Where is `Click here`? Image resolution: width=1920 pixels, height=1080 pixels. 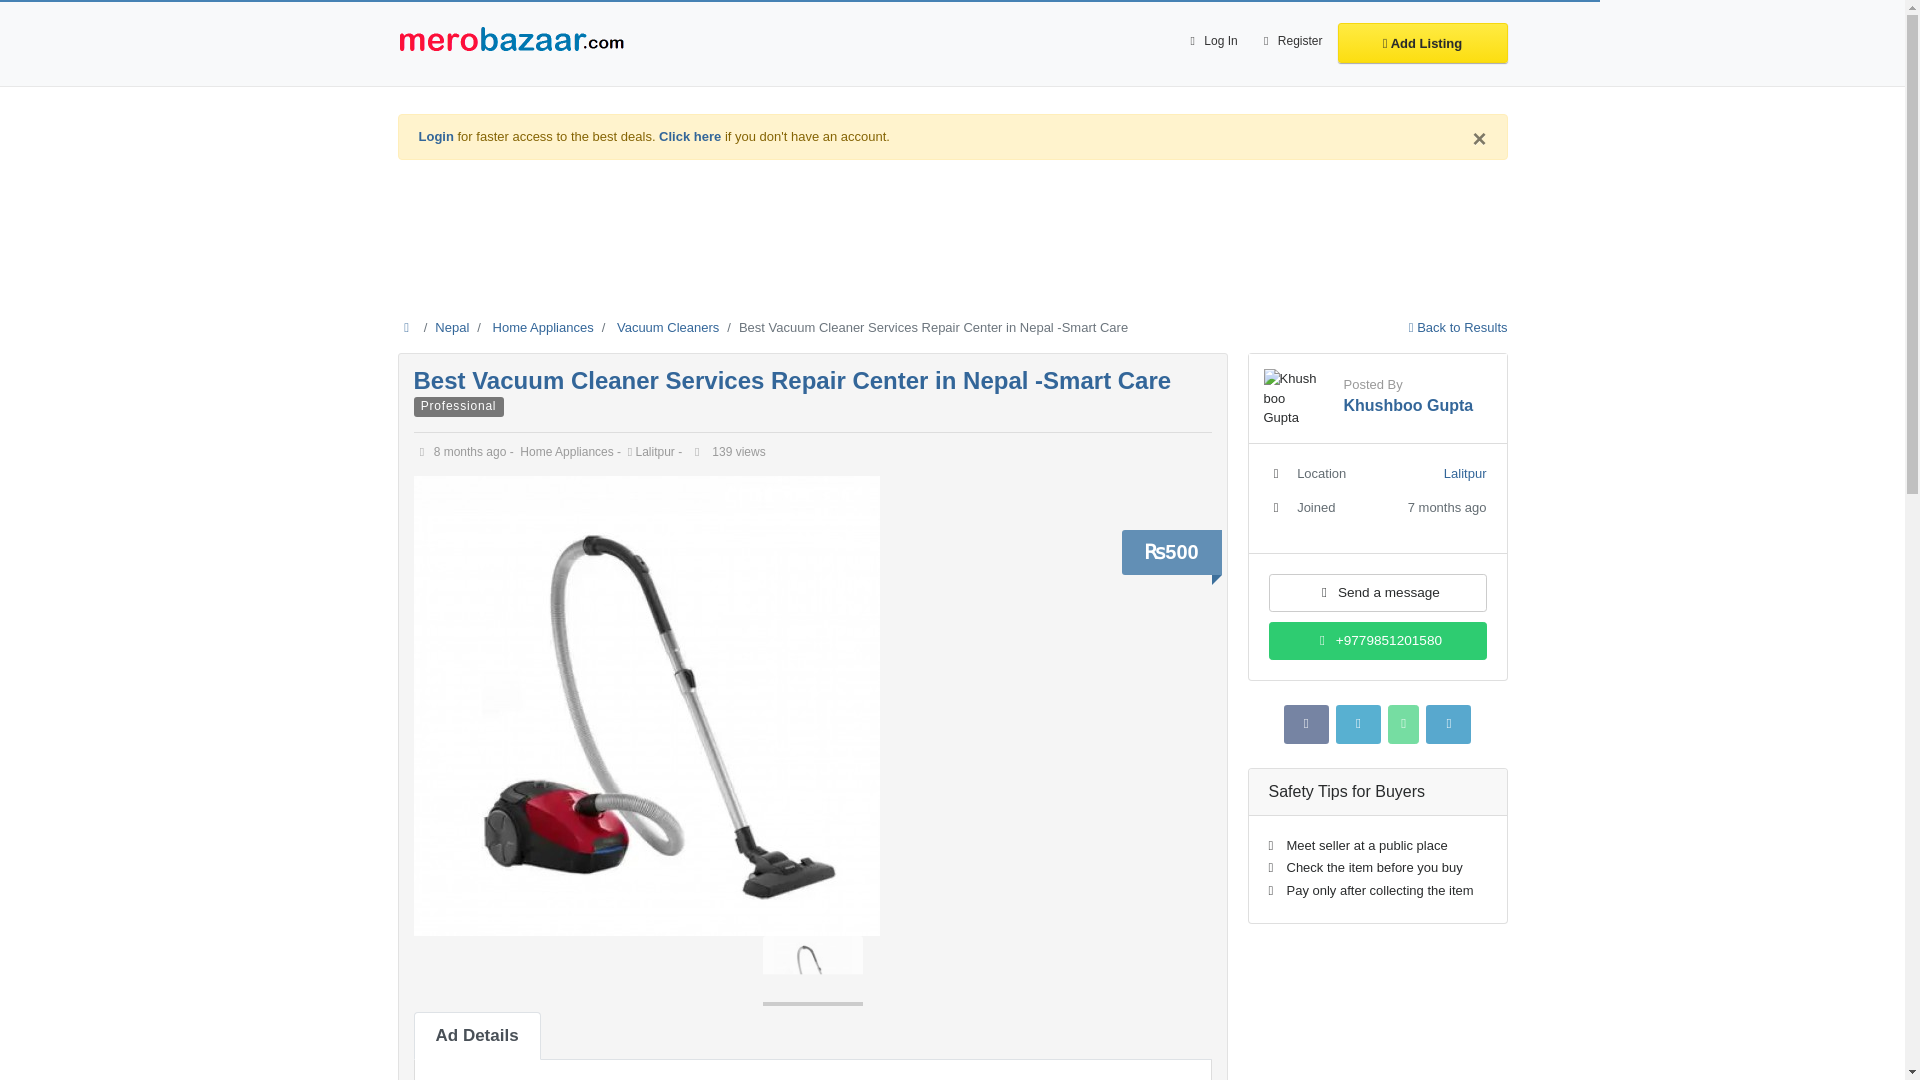
Click here is located at coordinates (690, 136).